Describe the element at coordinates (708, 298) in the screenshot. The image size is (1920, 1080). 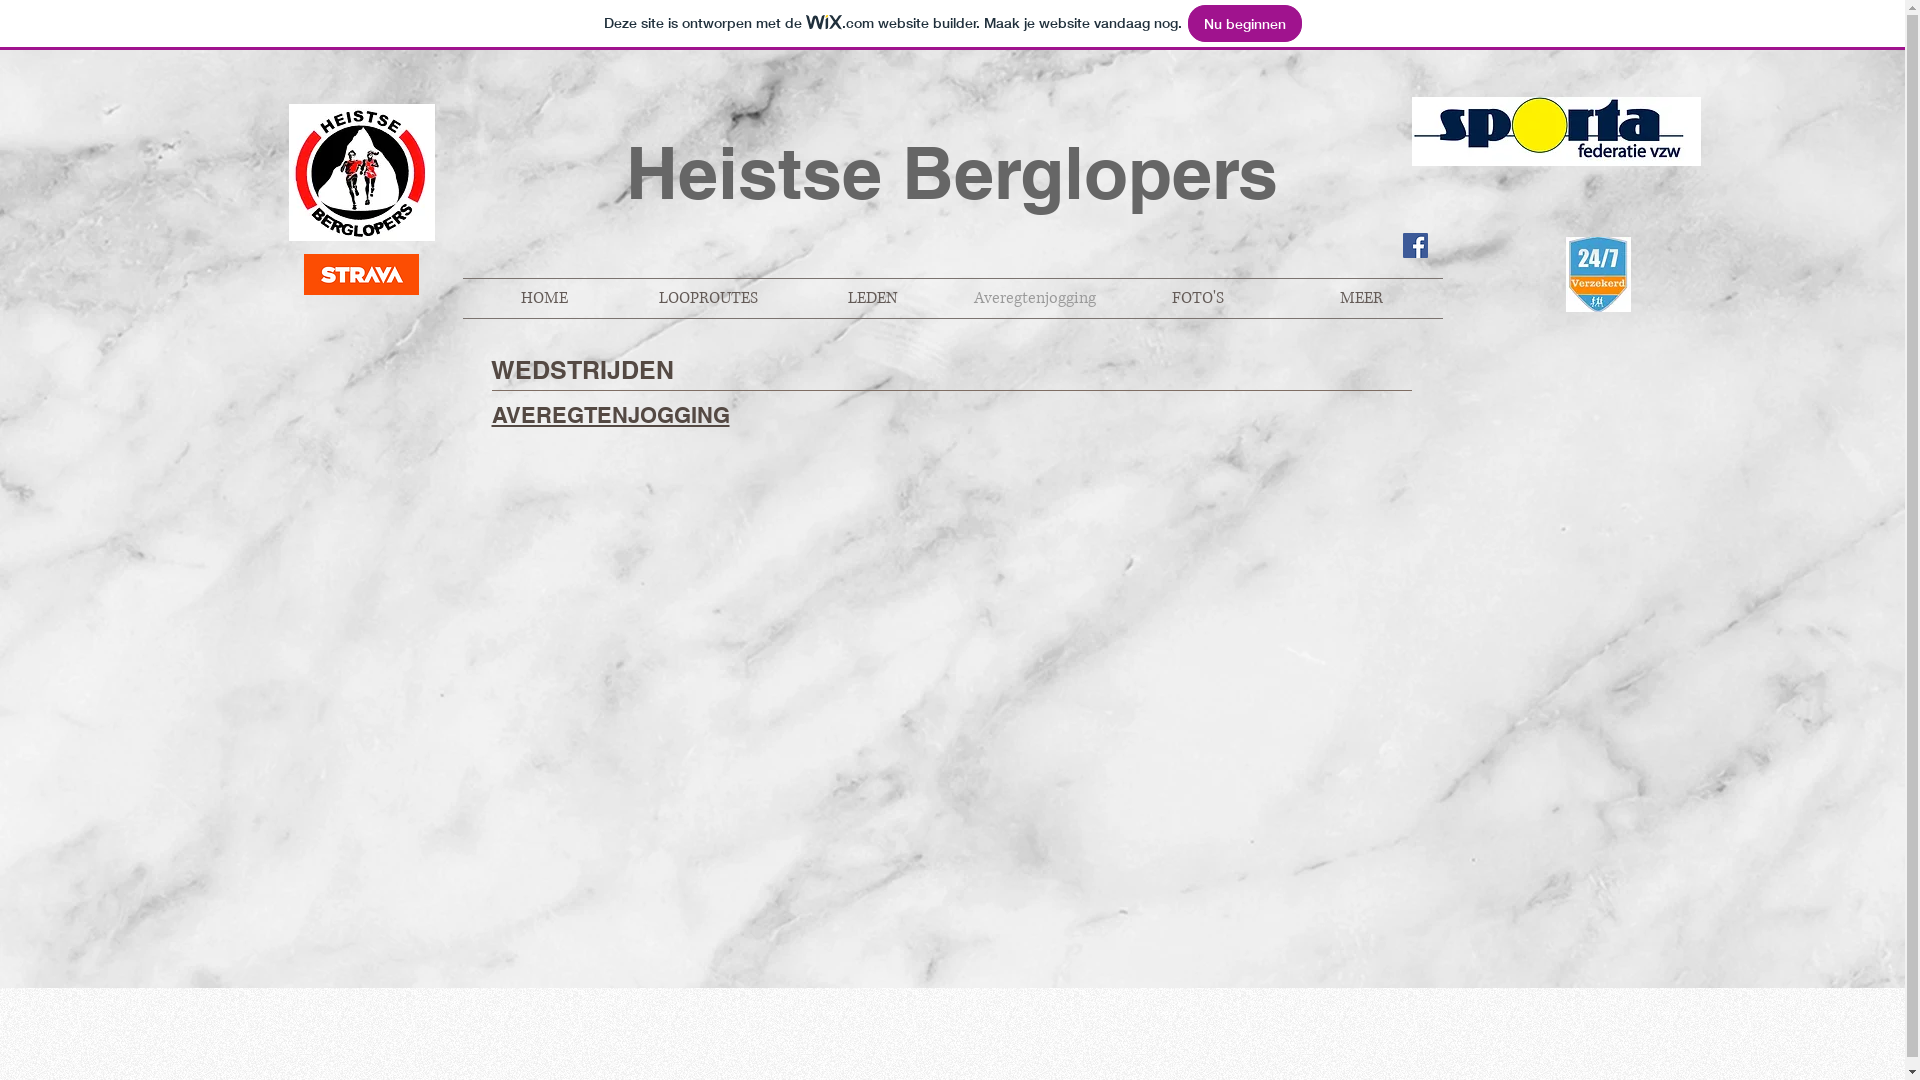
I see `LOOPROUTES` at that location.